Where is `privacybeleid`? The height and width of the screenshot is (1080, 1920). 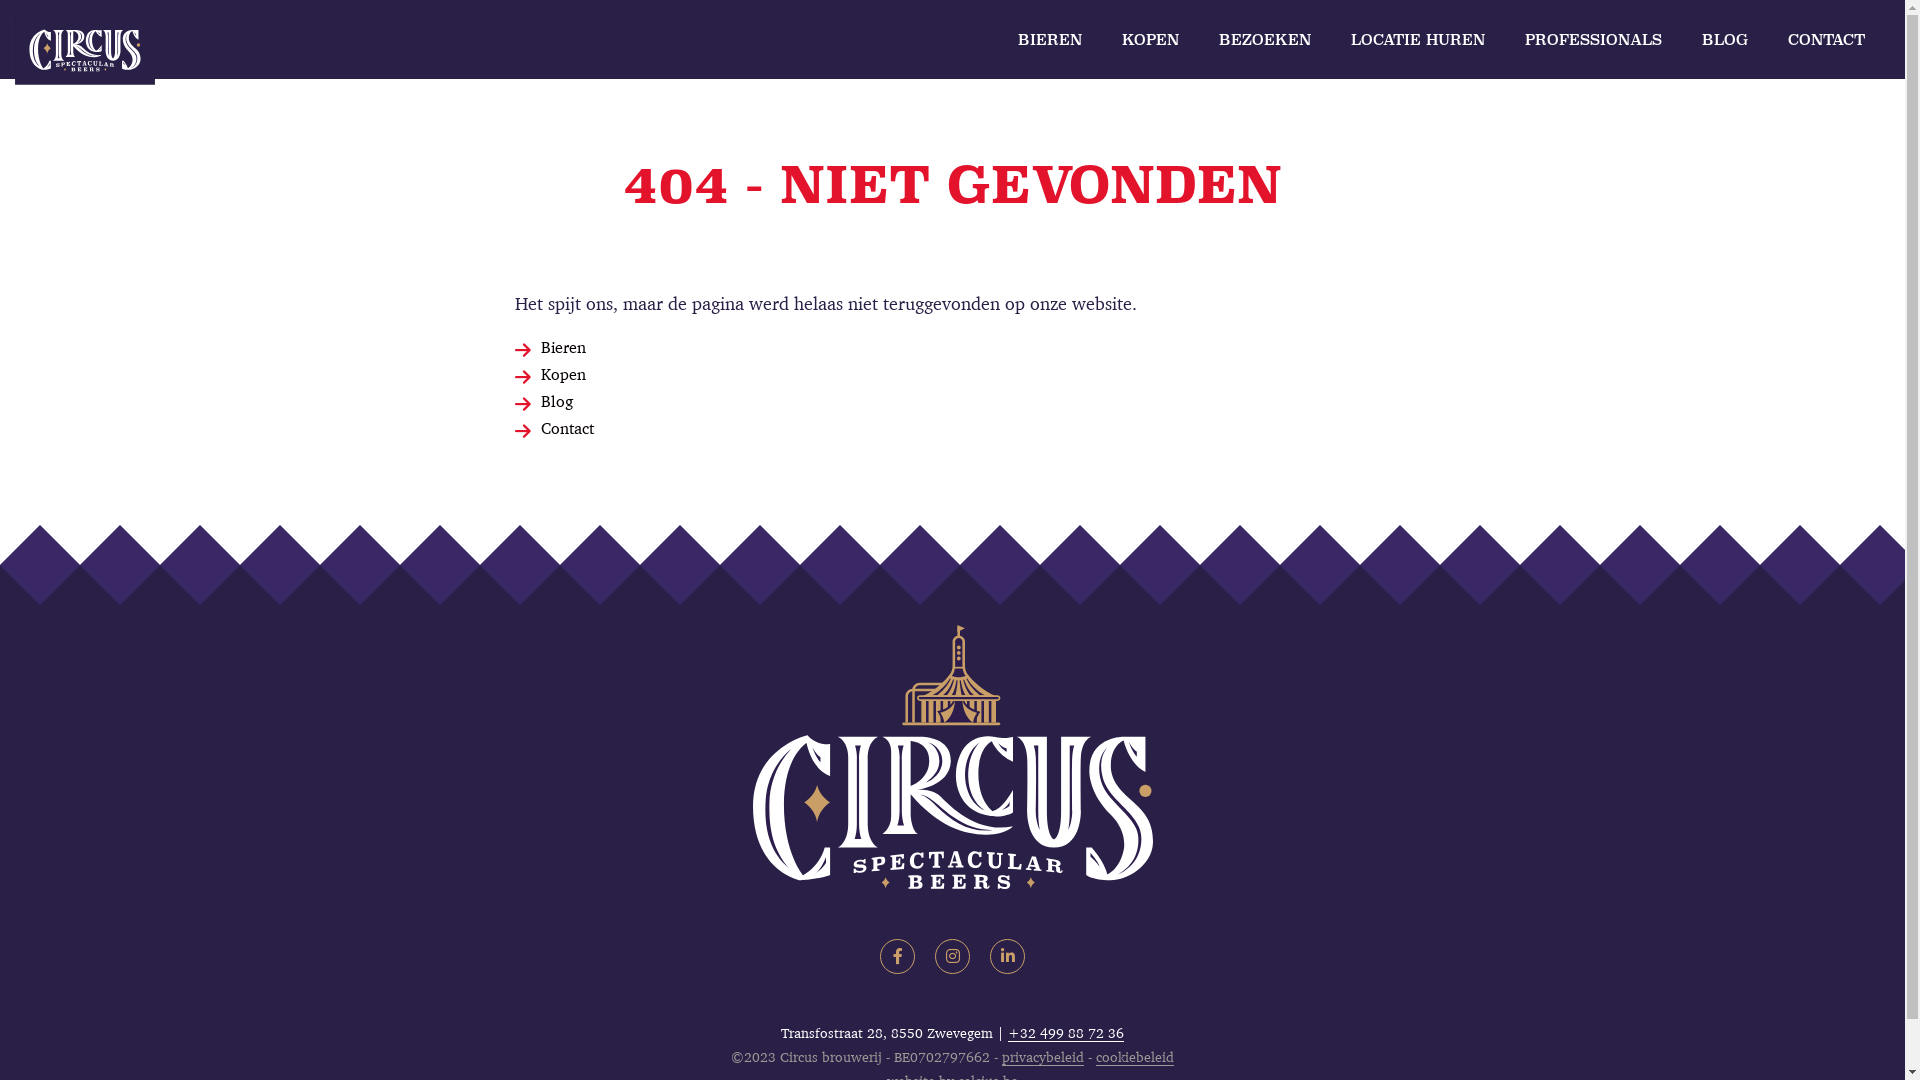
privacybeleid is located at coordinates (1043, 1057).